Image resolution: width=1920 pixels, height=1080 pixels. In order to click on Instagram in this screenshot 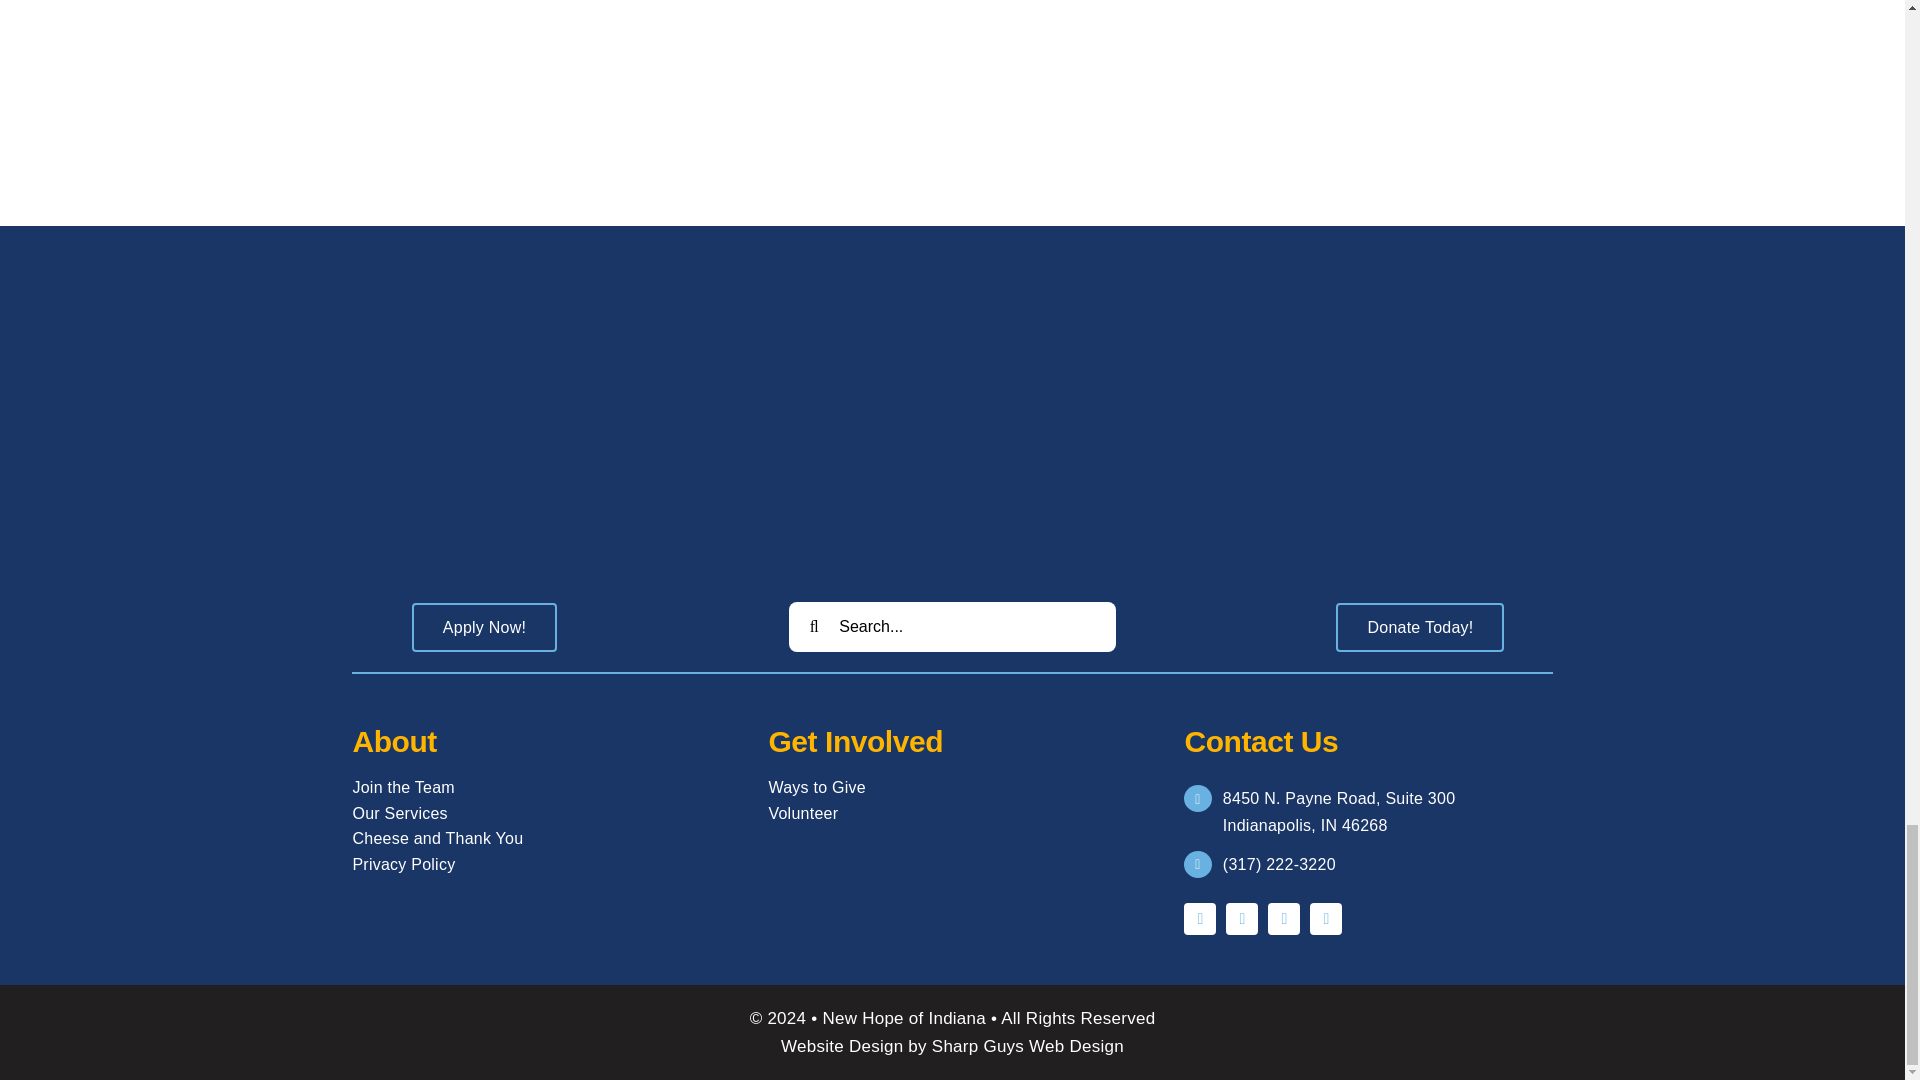, I will do `click(1283, 918)`.